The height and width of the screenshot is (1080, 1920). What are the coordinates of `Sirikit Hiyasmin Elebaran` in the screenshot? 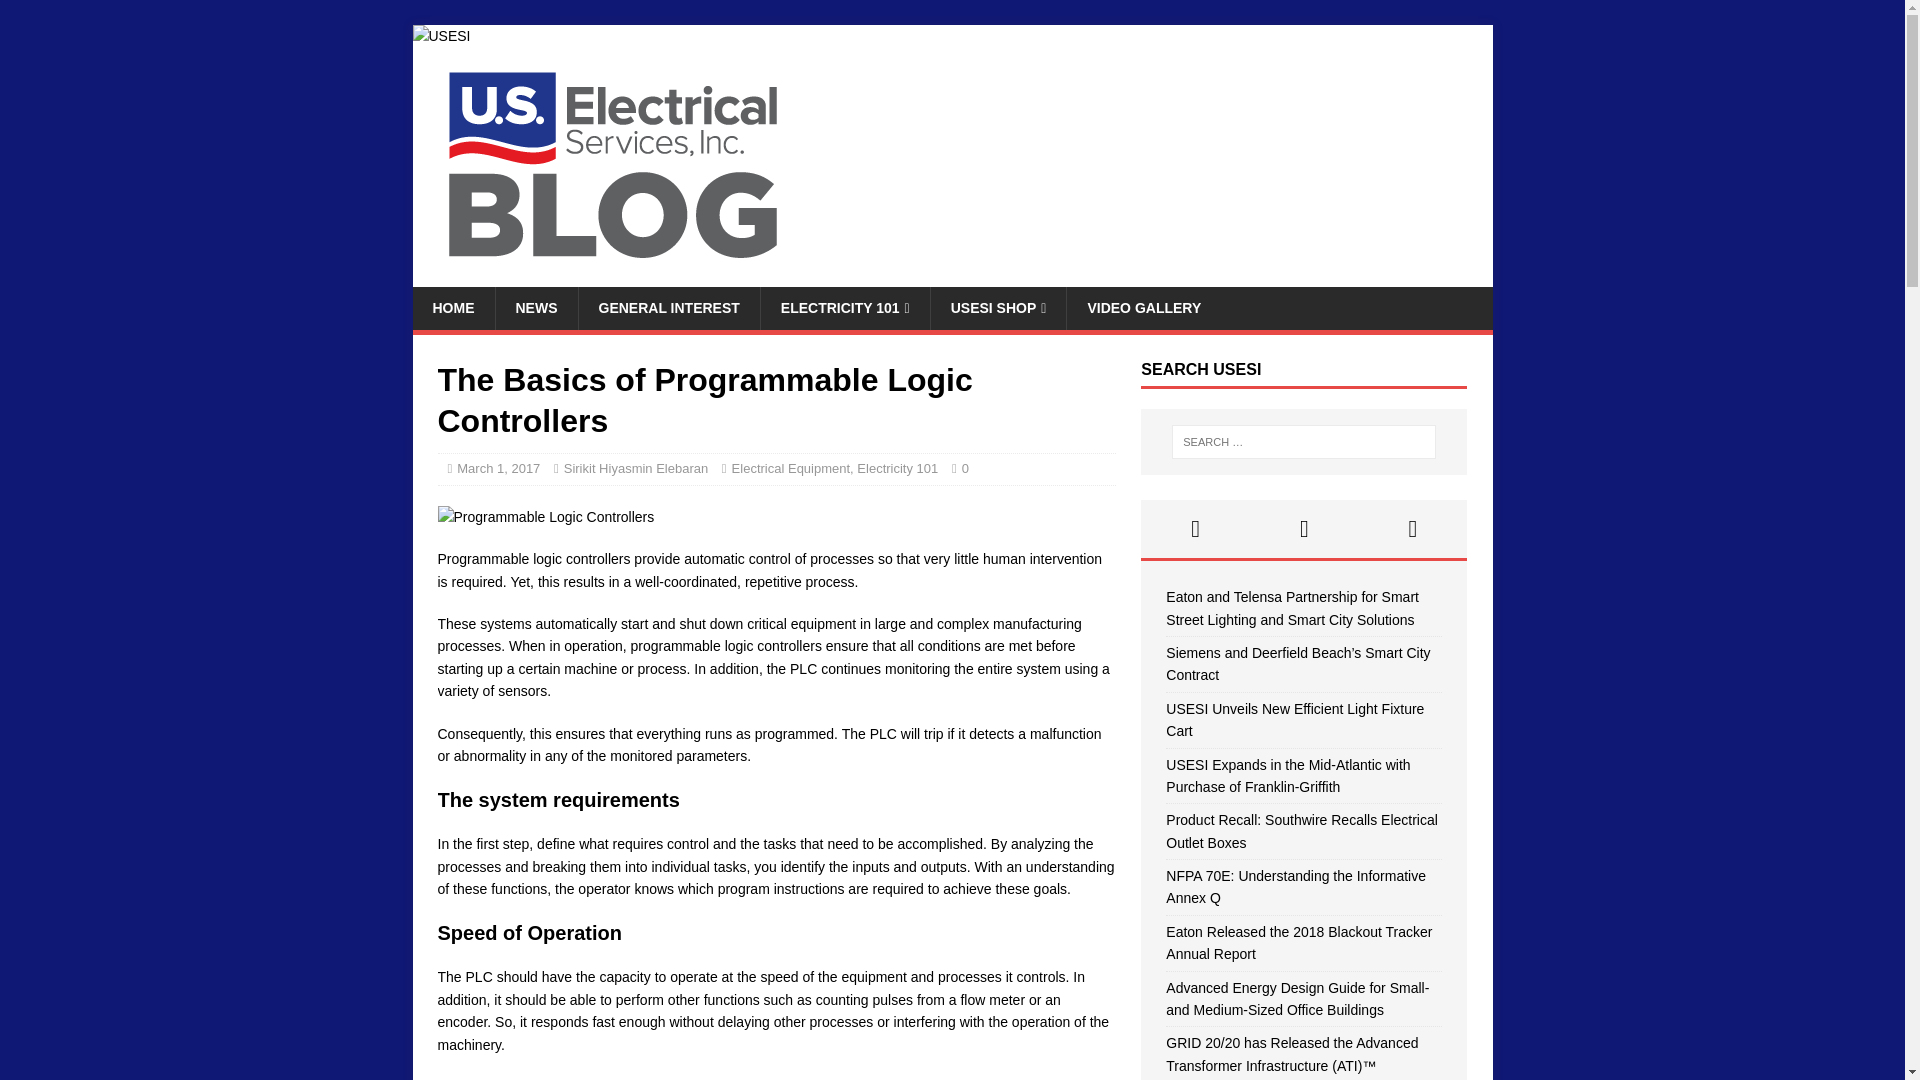 It's located at (636, 468).